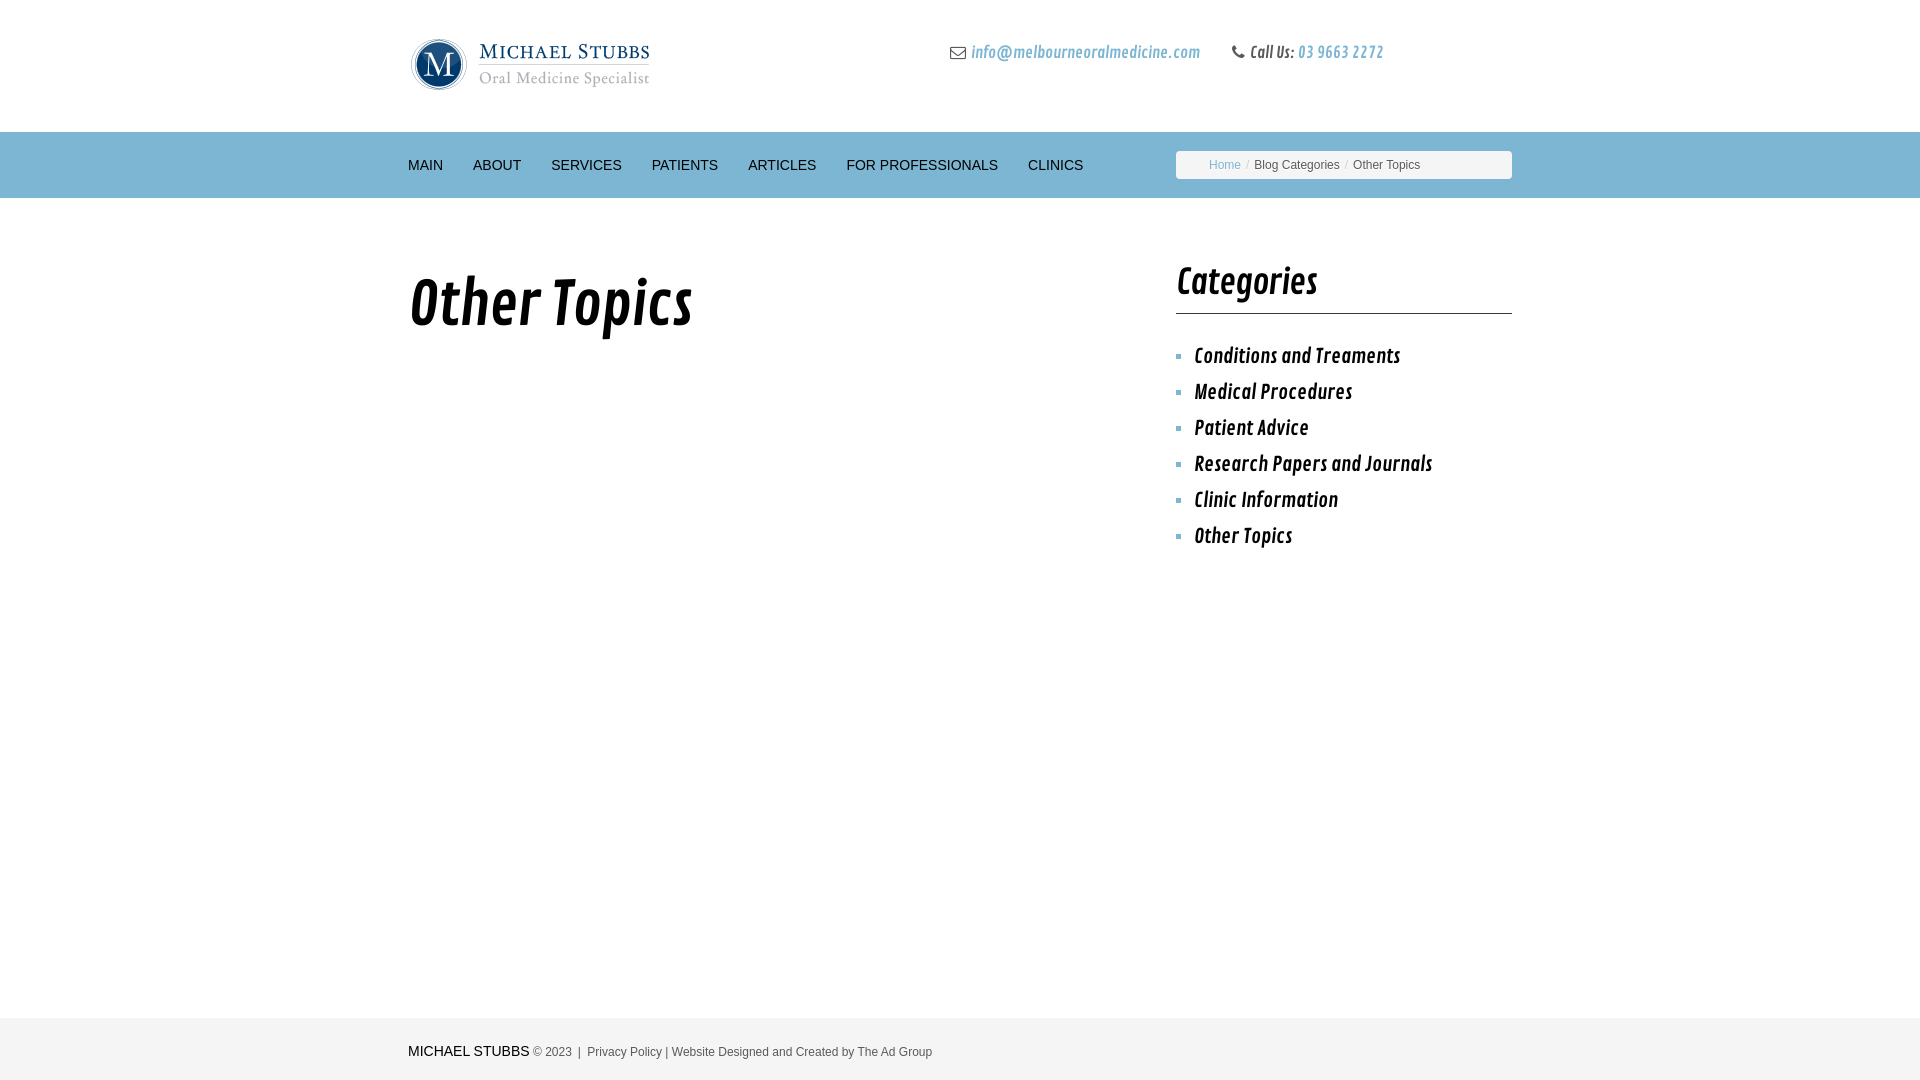 The height and width of the screenshot is (1080, 1920). I want to click on Patient Advice, so click(1252, 428).